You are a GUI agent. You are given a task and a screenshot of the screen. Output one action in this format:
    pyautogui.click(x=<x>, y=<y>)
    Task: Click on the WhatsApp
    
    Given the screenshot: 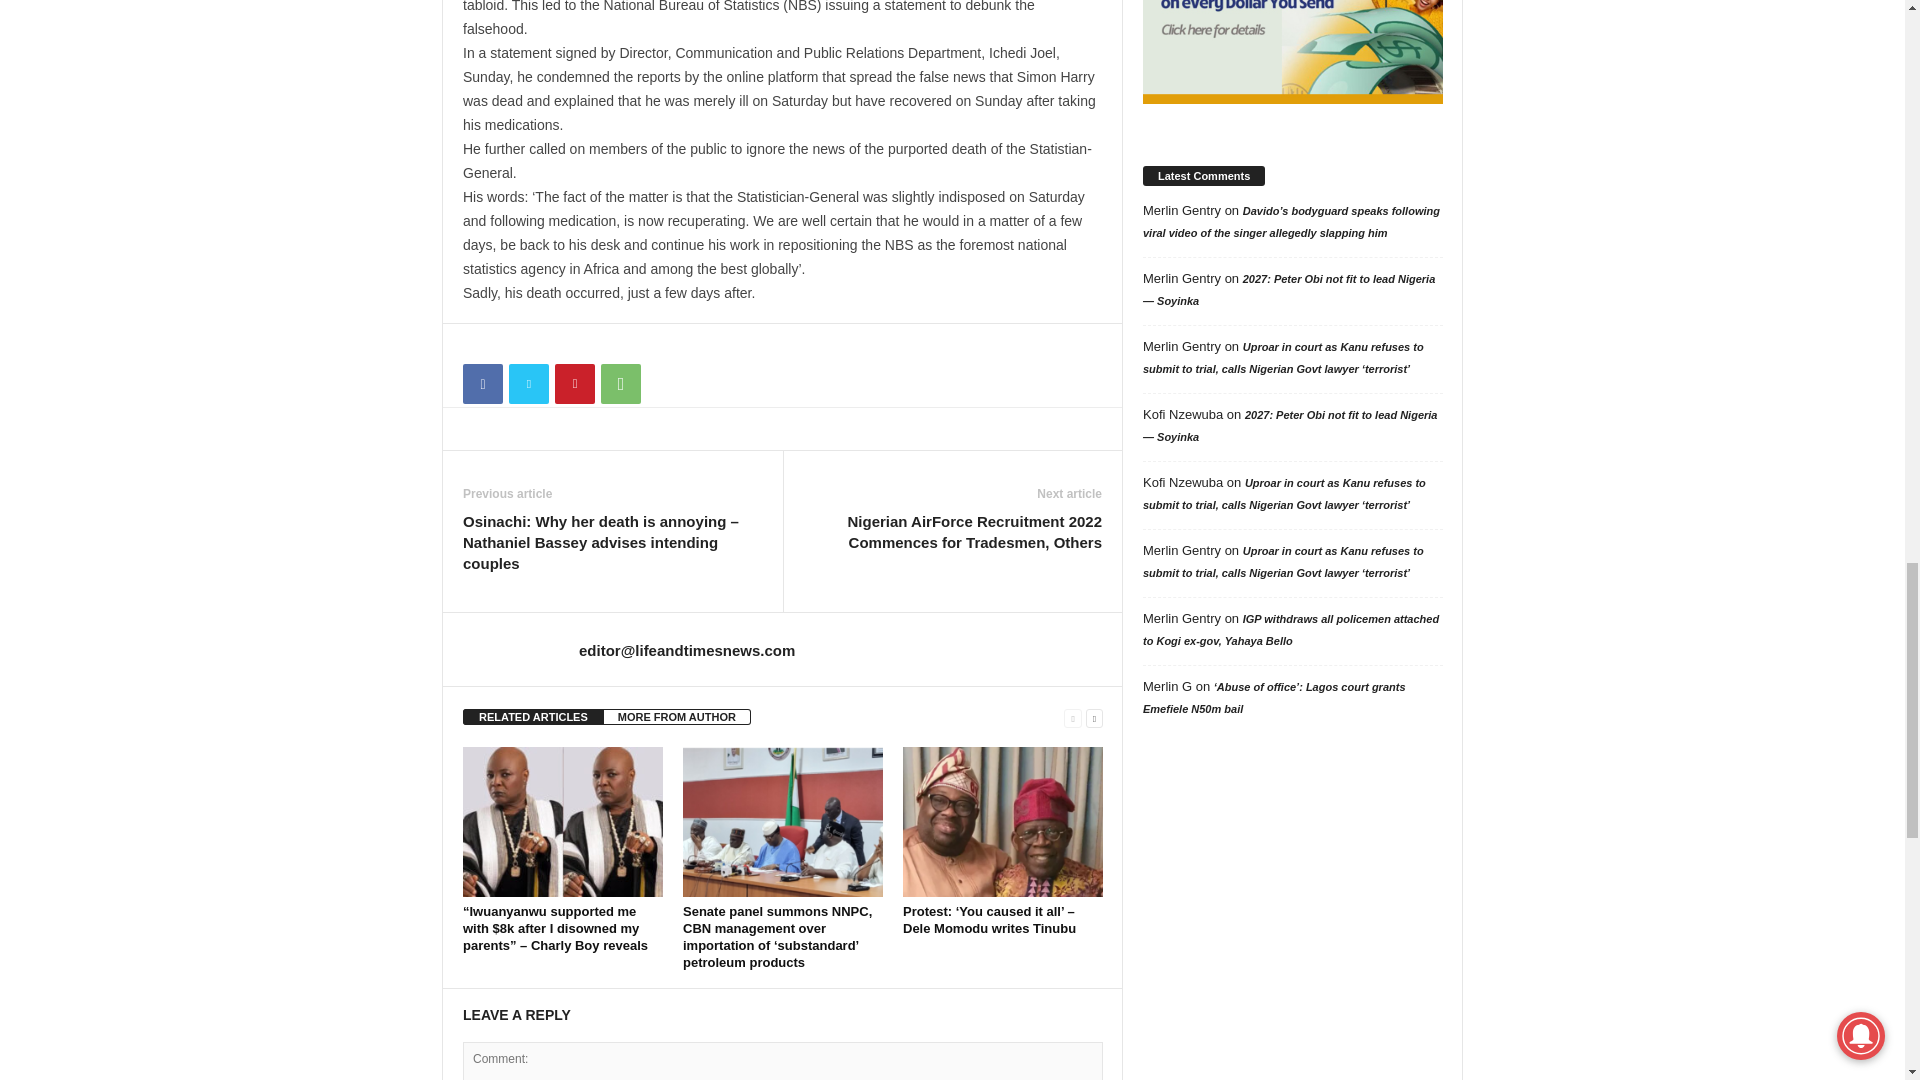 What is the action you would take?
    pyautogui.click(x=620, y=383)
    